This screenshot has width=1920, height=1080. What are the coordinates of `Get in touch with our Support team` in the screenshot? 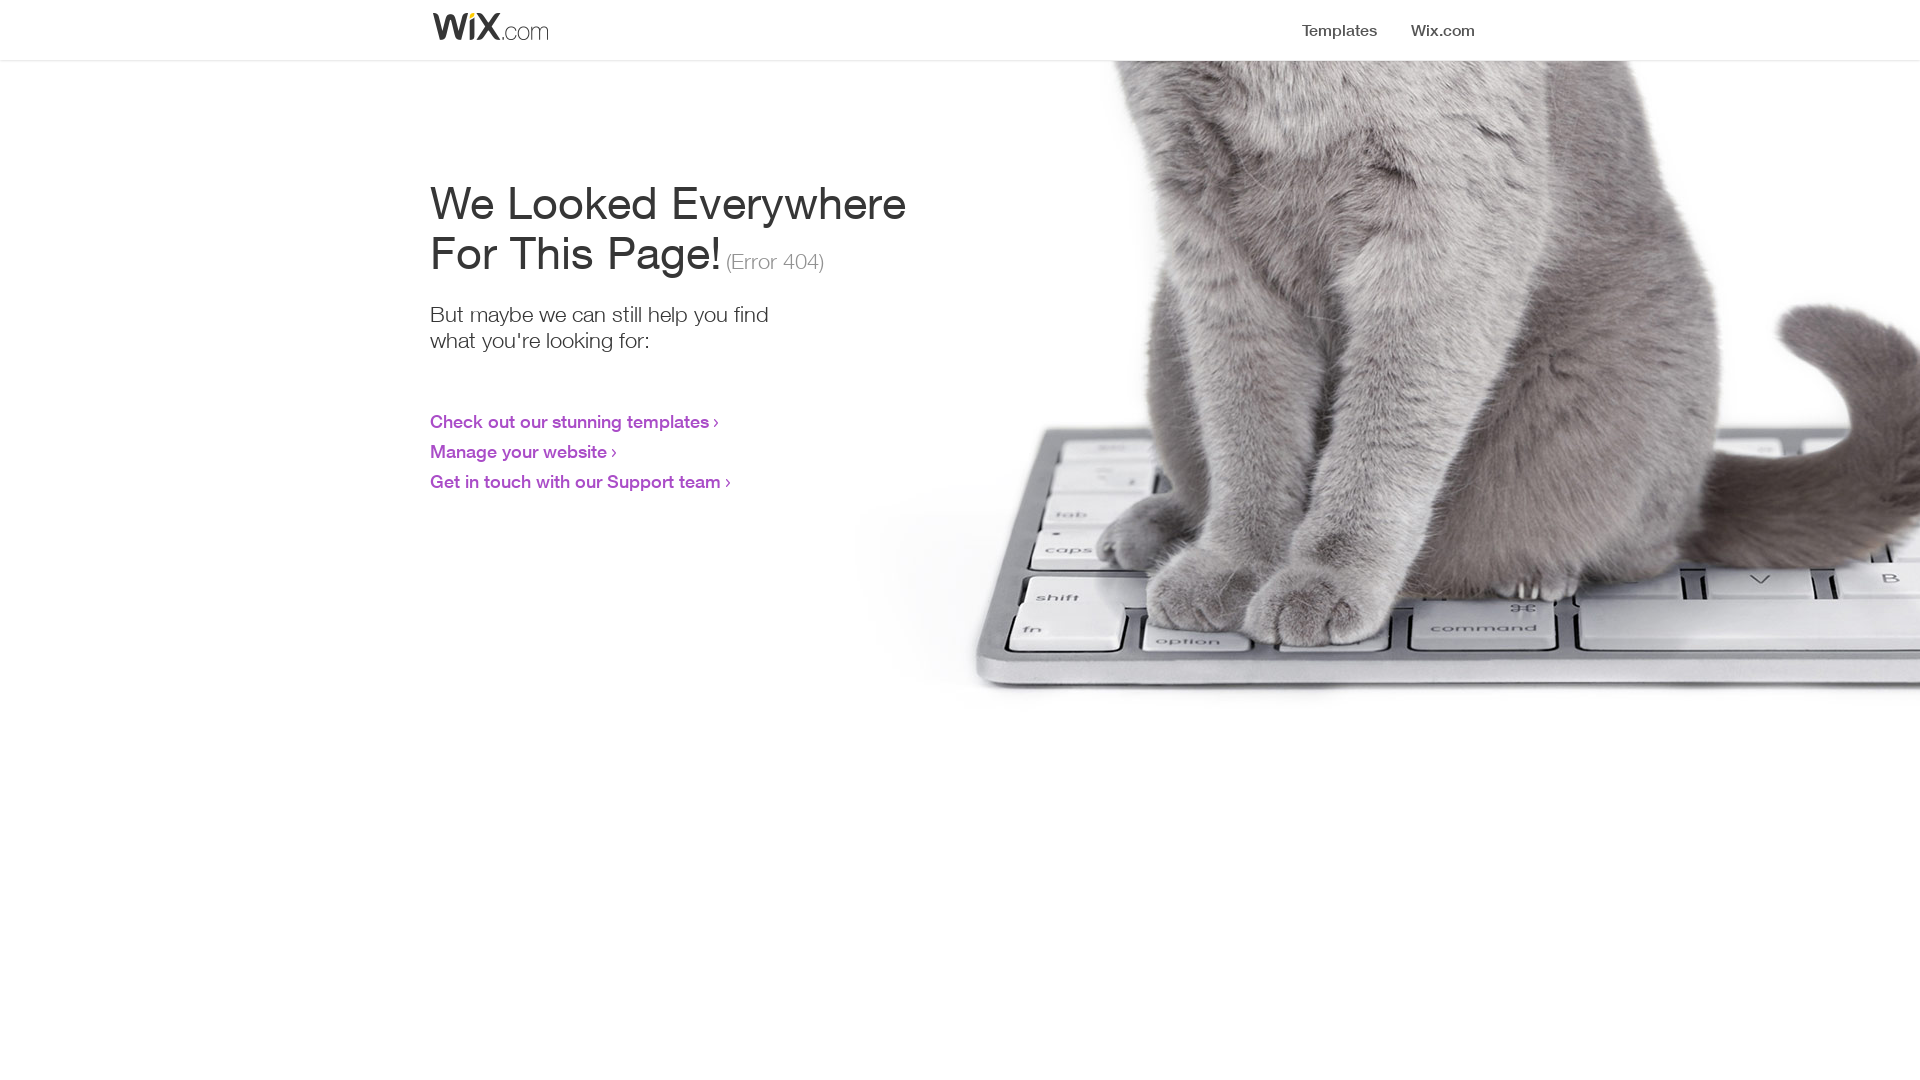 It's located at (576, 481).